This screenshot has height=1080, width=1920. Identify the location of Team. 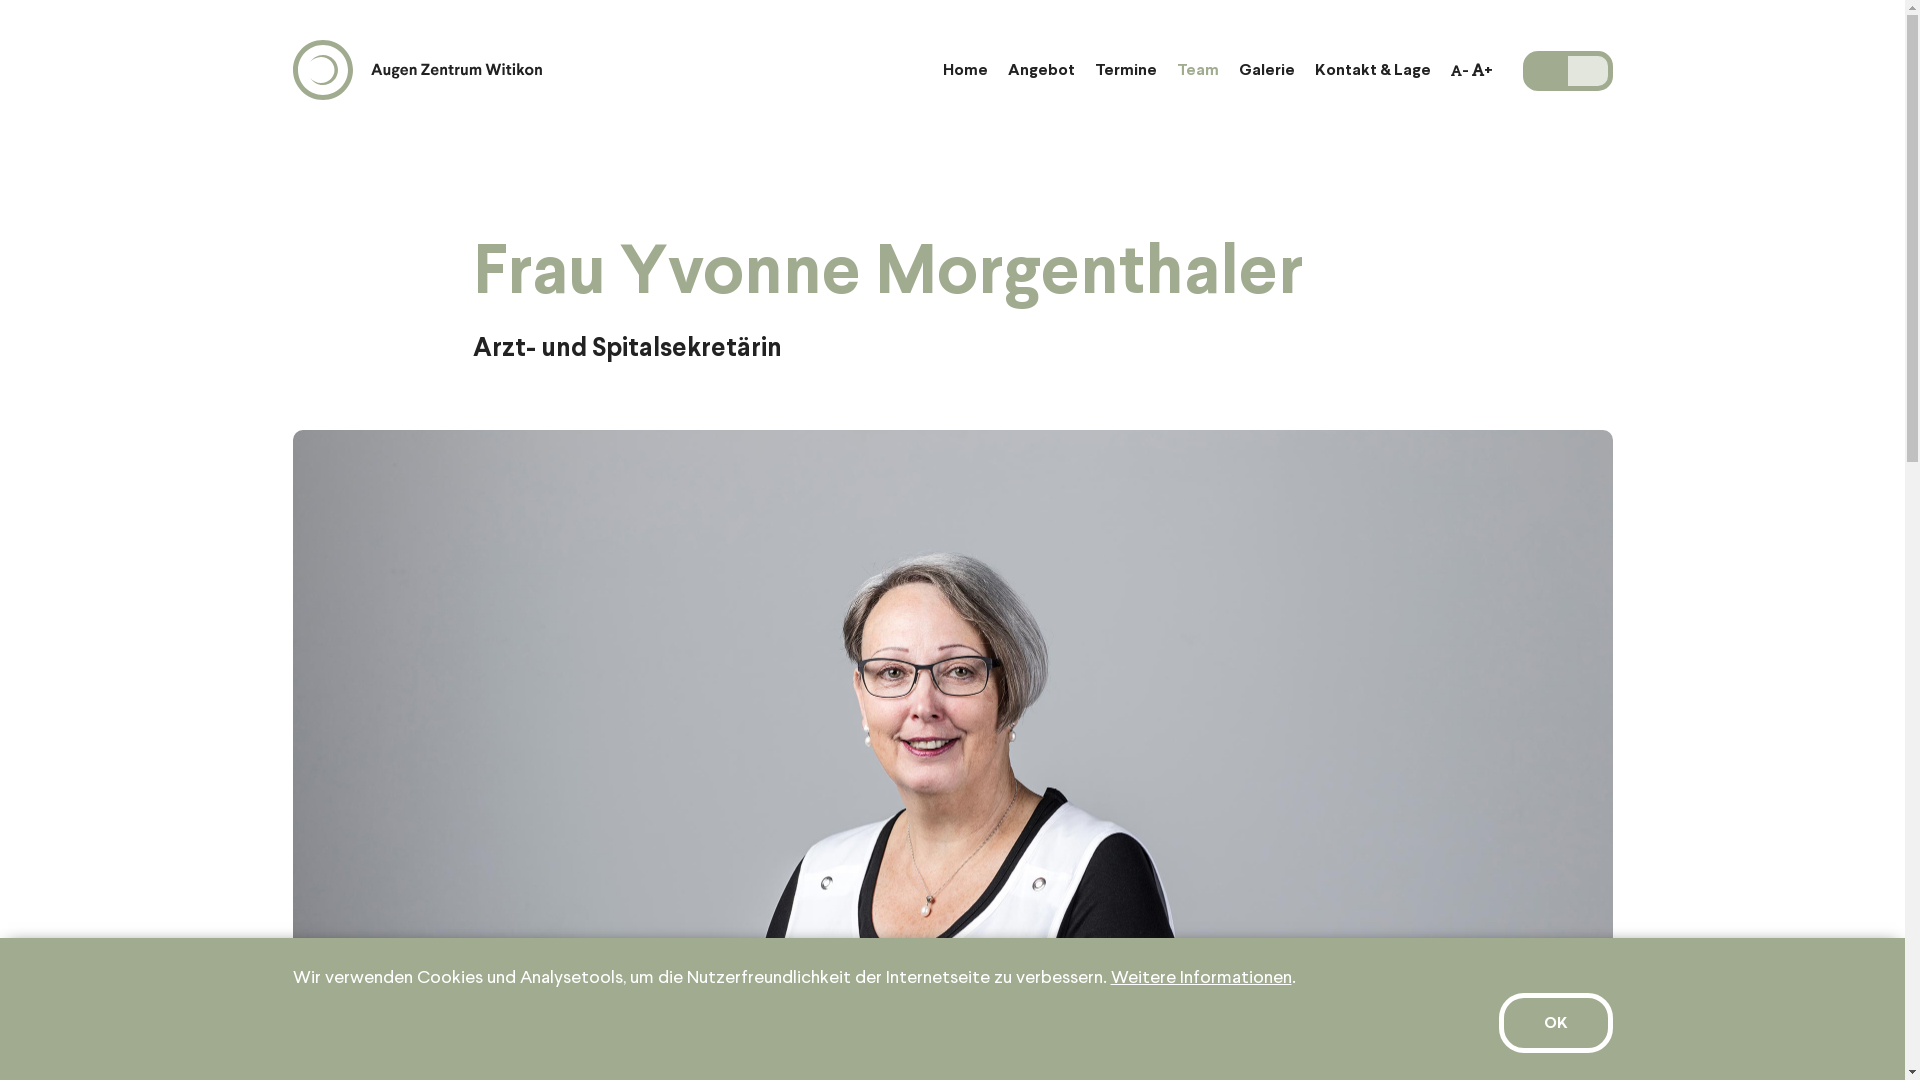
(1197, 70).